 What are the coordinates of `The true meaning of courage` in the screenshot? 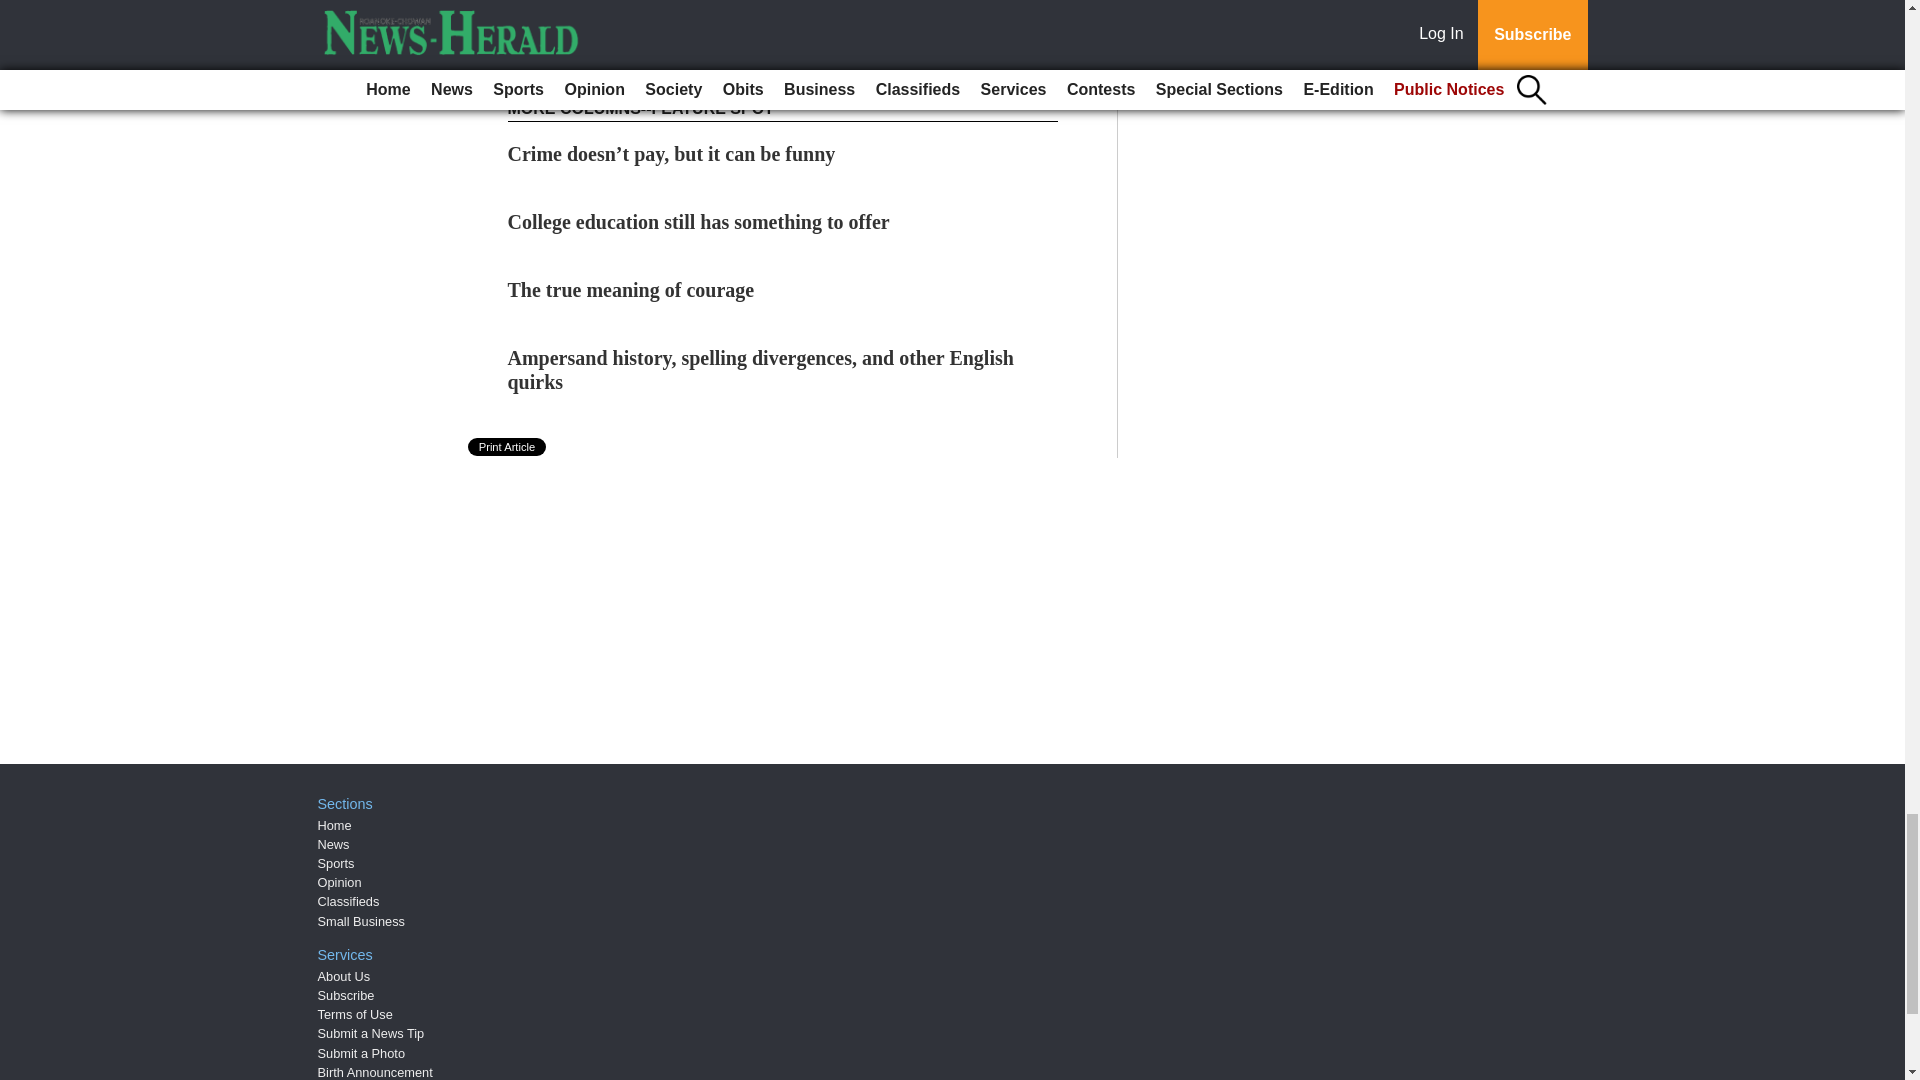 It's located at (631, 290).